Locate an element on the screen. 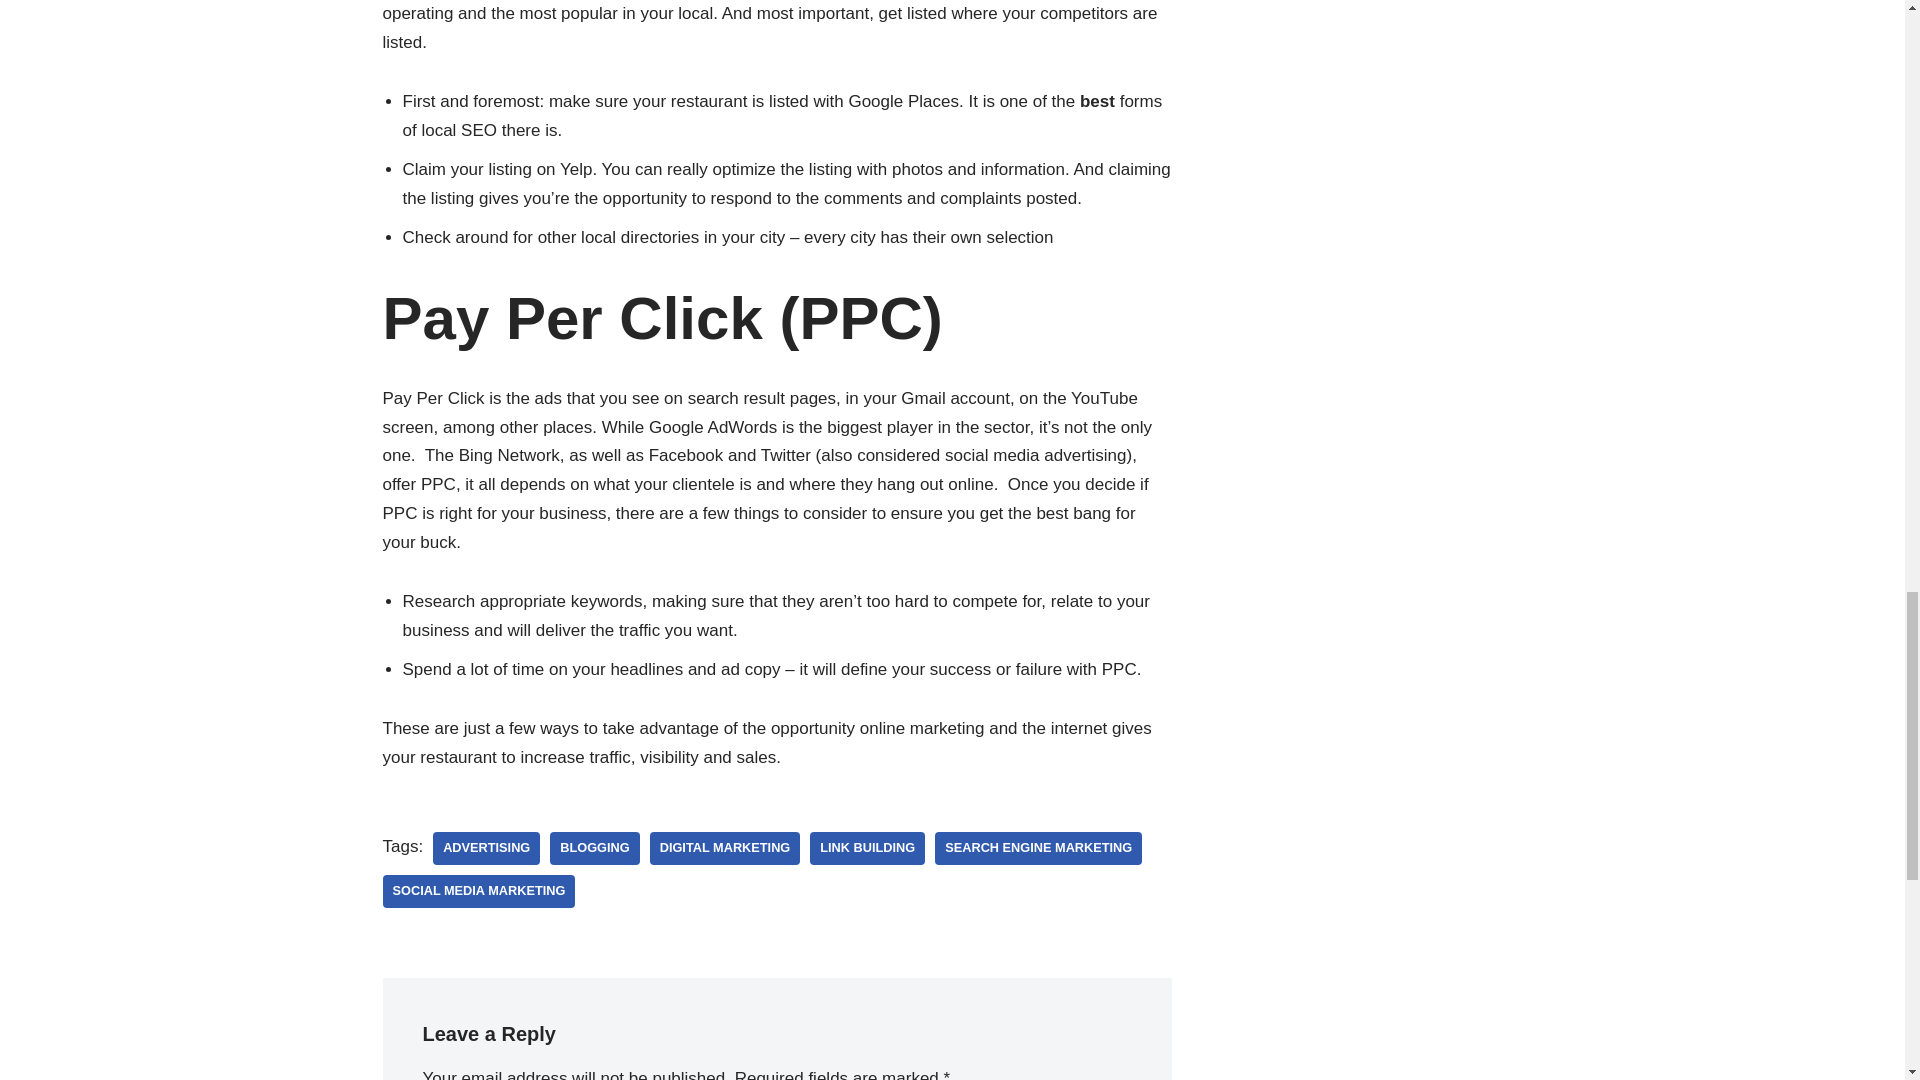 This screenshot has height=1080, width=1920. SEARCH ENGINE MARKETING is located at coordinates (1038, 848).